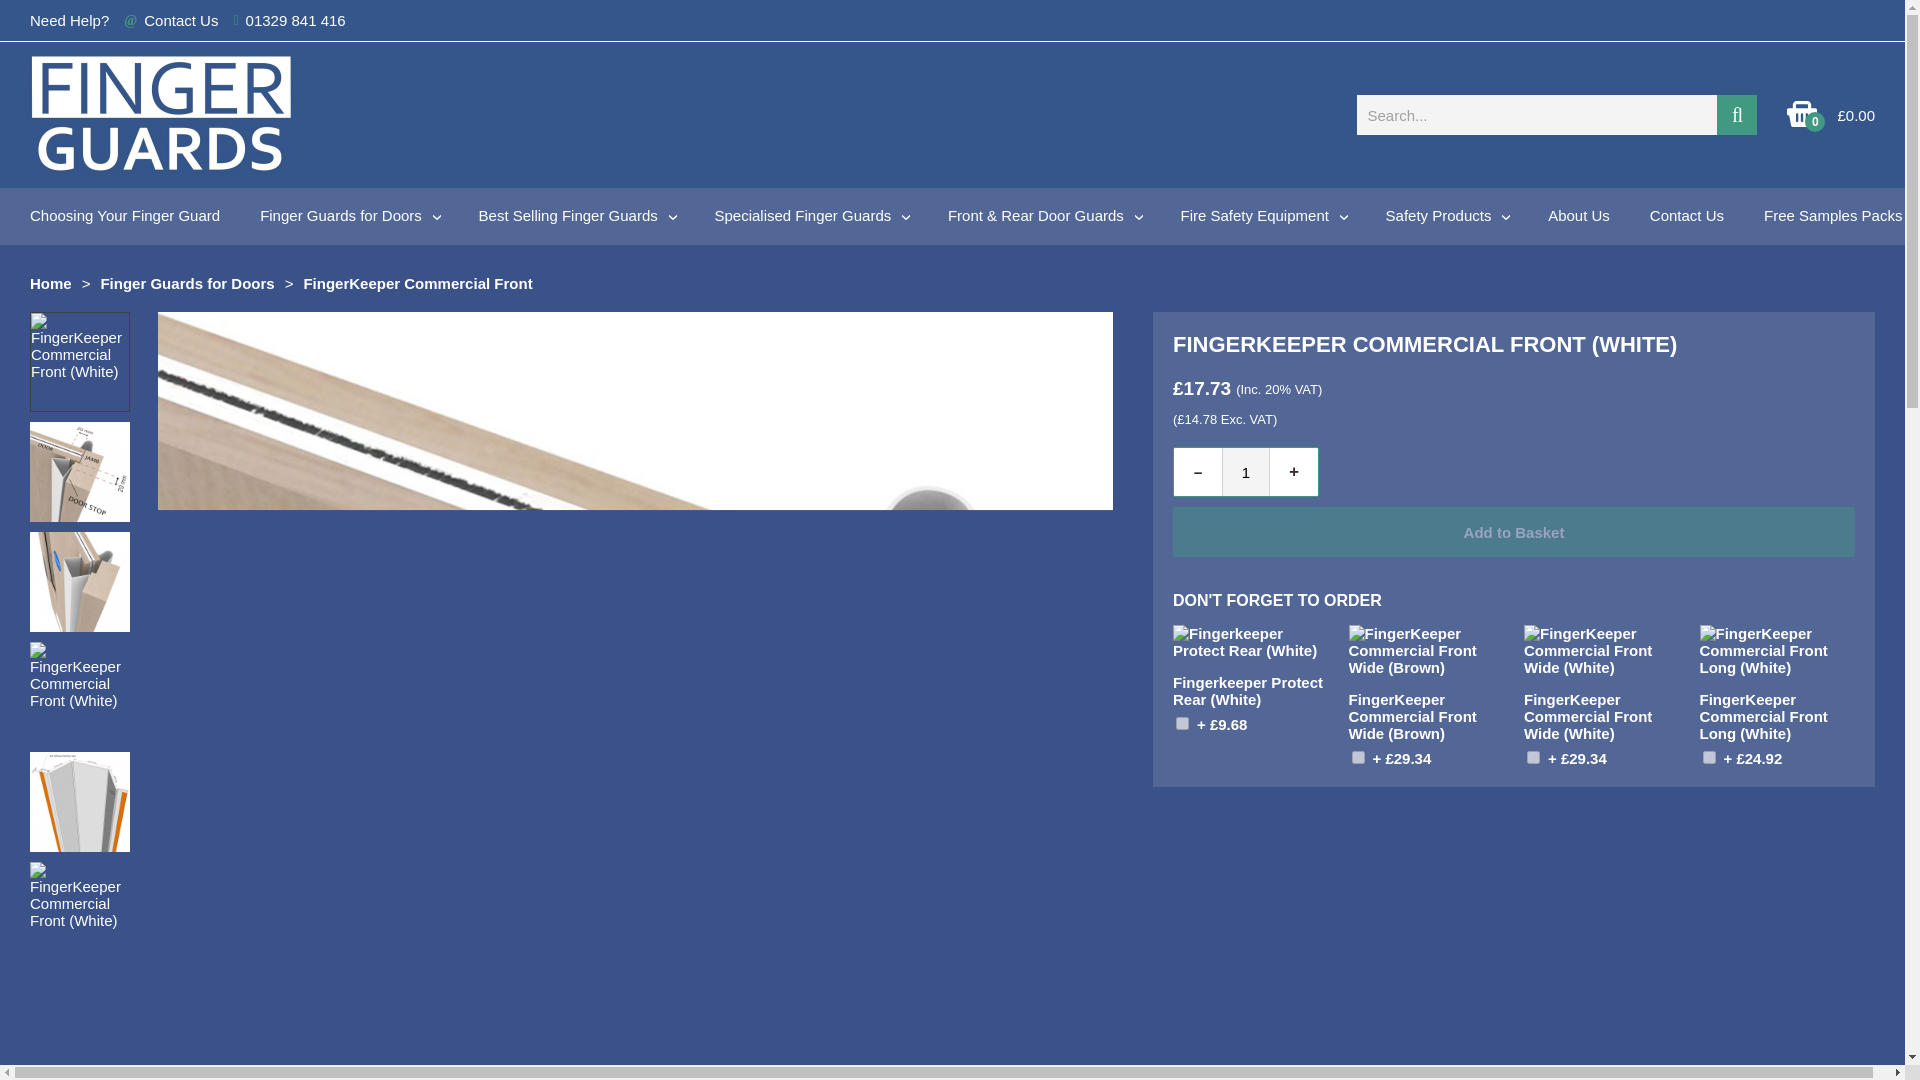 This screenshot has width=1920, height=1080. What do you see at coordinates (1708, 756) in the screenshot?
I see `1` at bounding box center [1708, 756].